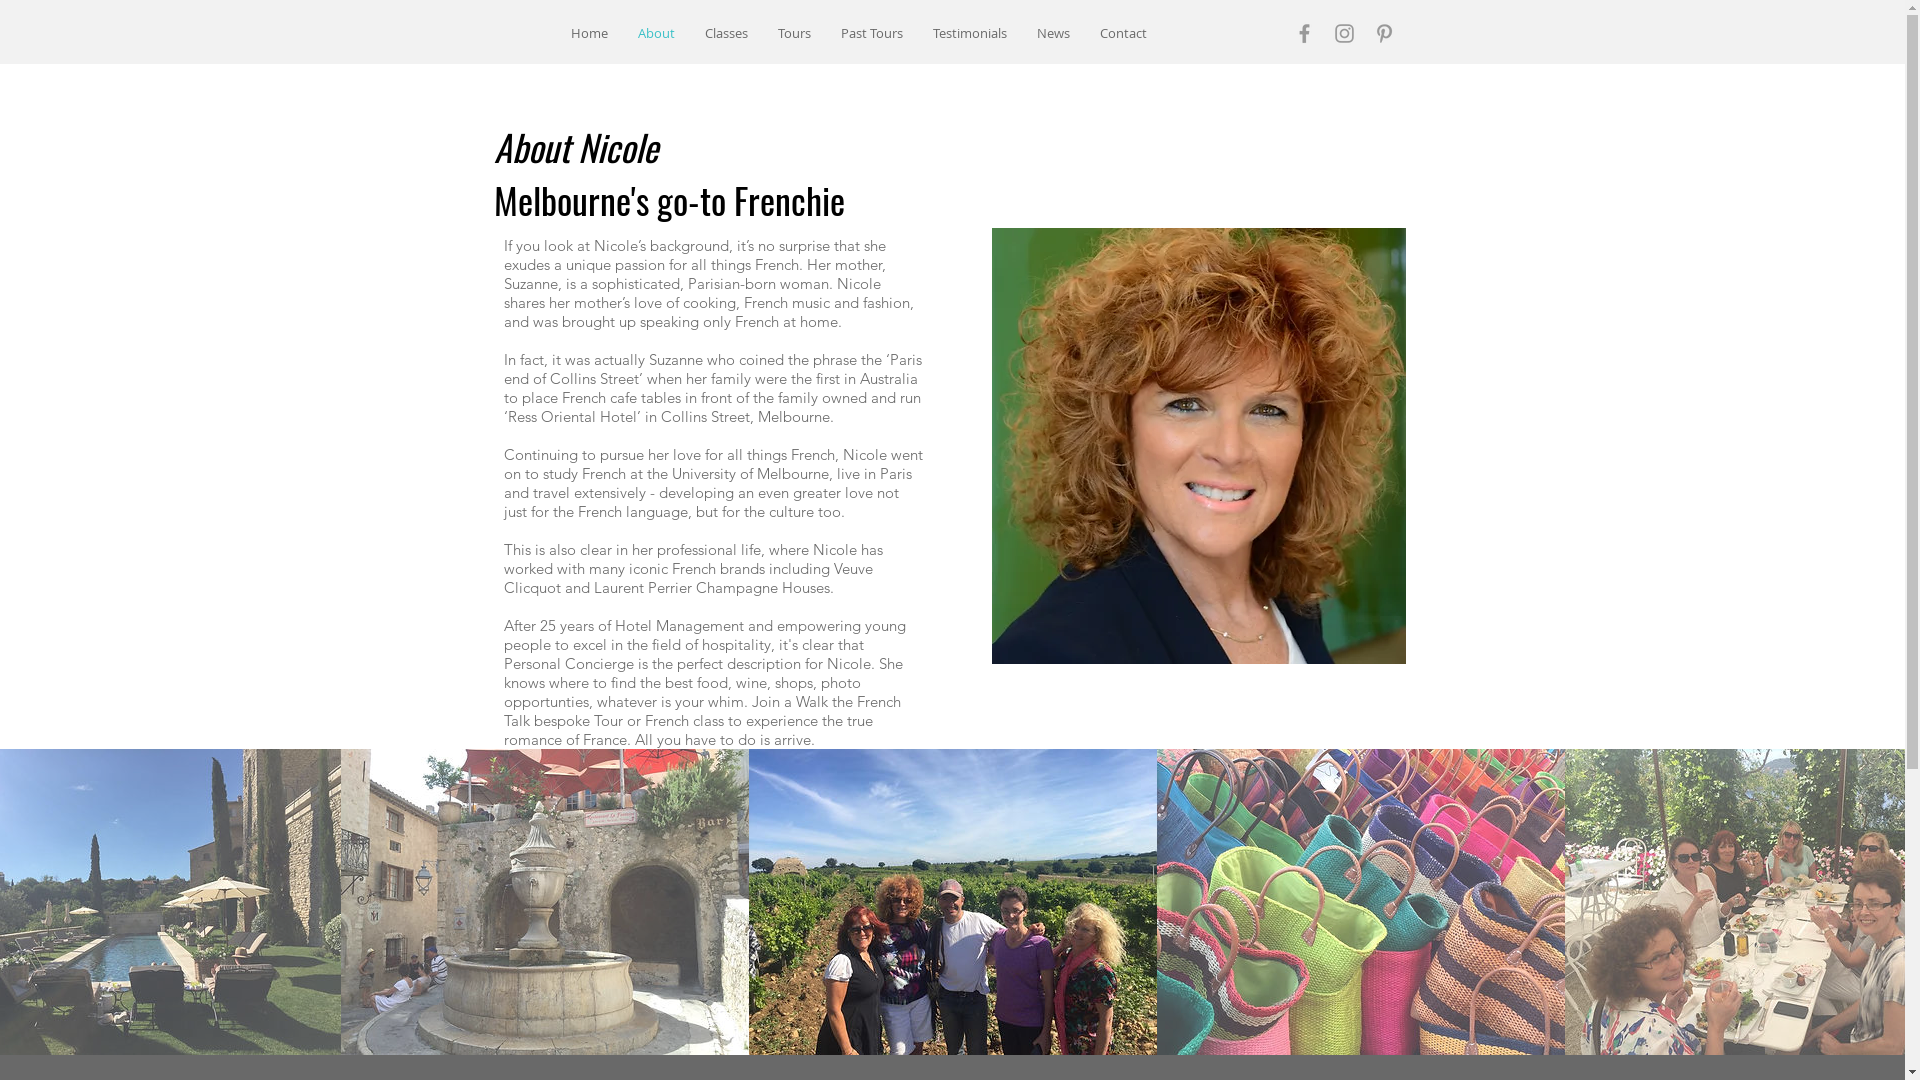 The width and height of the screenshot is (1920, 1080). What do you see at coordinates (590, 34) in the screenshot?
I see `Home` at bounding box center [590, 34].